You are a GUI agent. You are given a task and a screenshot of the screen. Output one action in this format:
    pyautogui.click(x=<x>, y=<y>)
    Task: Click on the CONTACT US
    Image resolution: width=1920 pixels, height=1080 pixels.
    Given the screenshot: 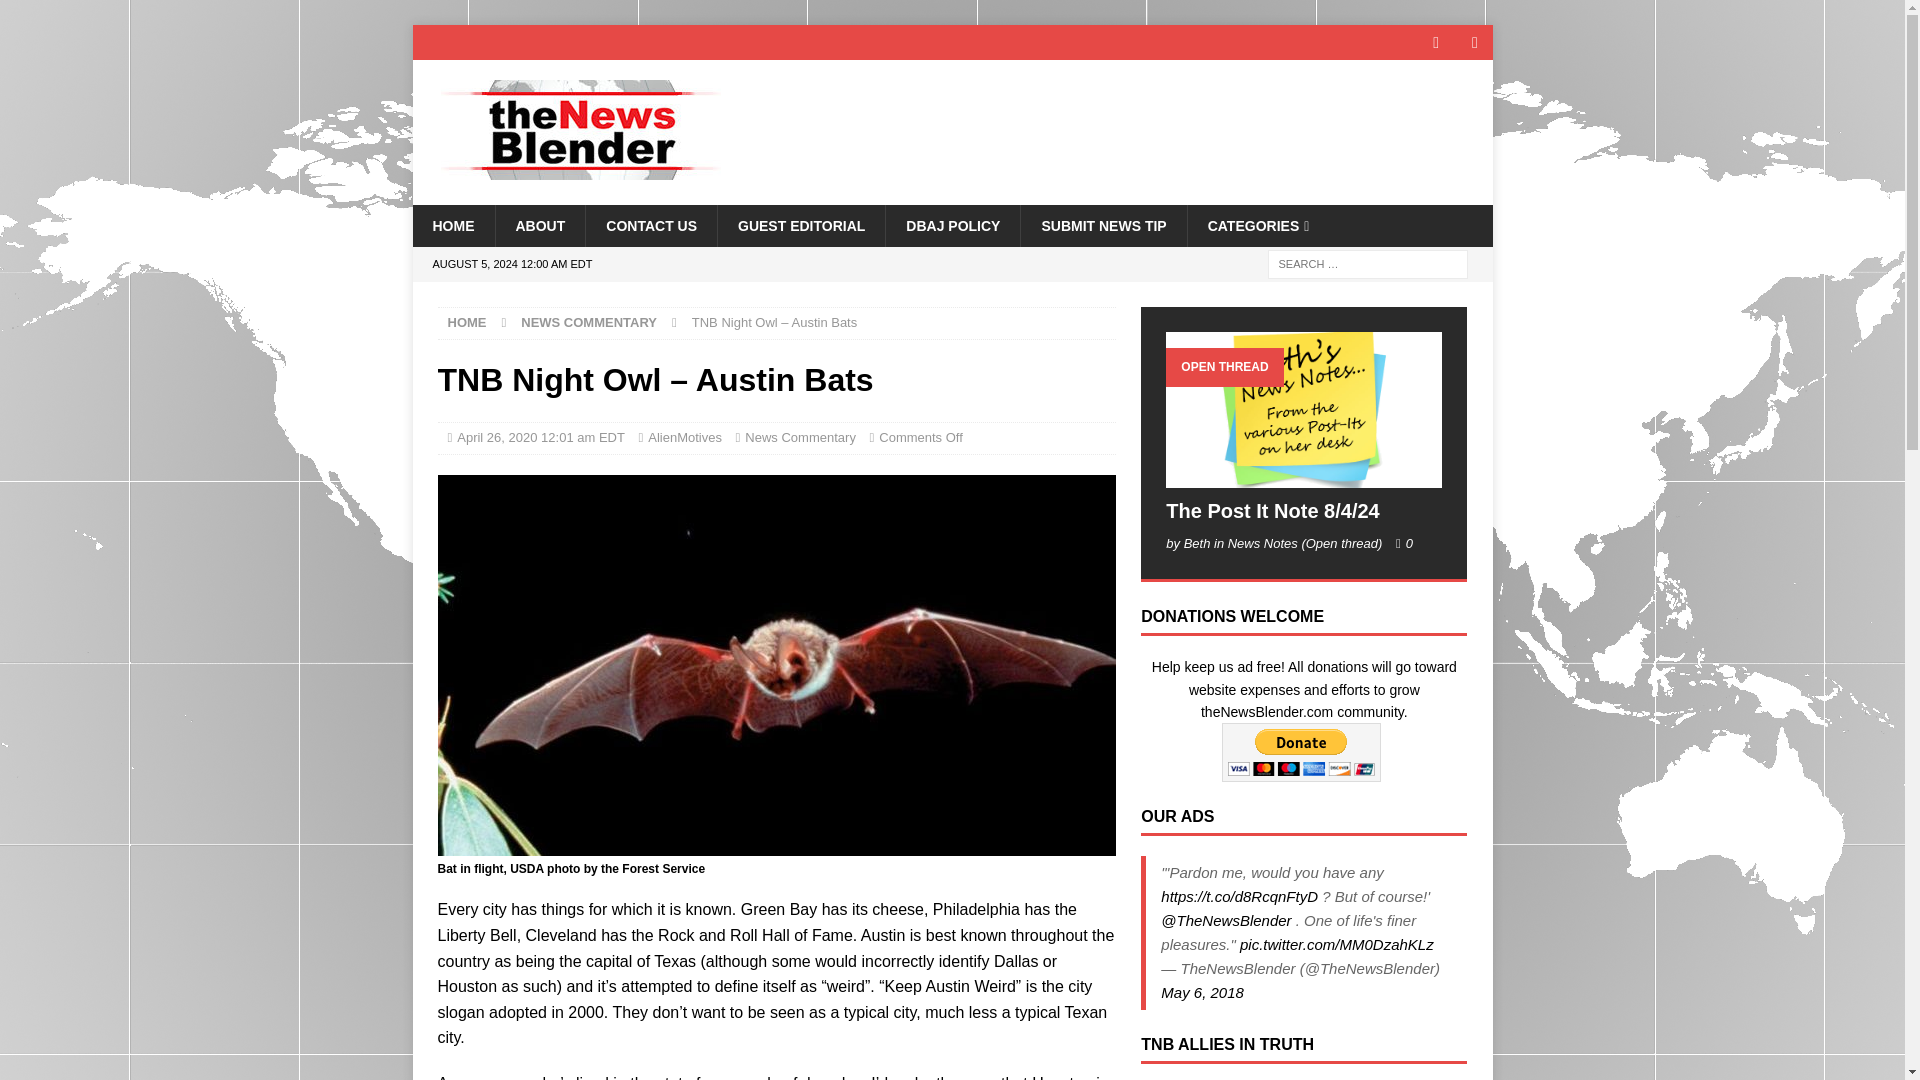 What is the action you would take?
    pyautogui.click(x=650, y=226)
    